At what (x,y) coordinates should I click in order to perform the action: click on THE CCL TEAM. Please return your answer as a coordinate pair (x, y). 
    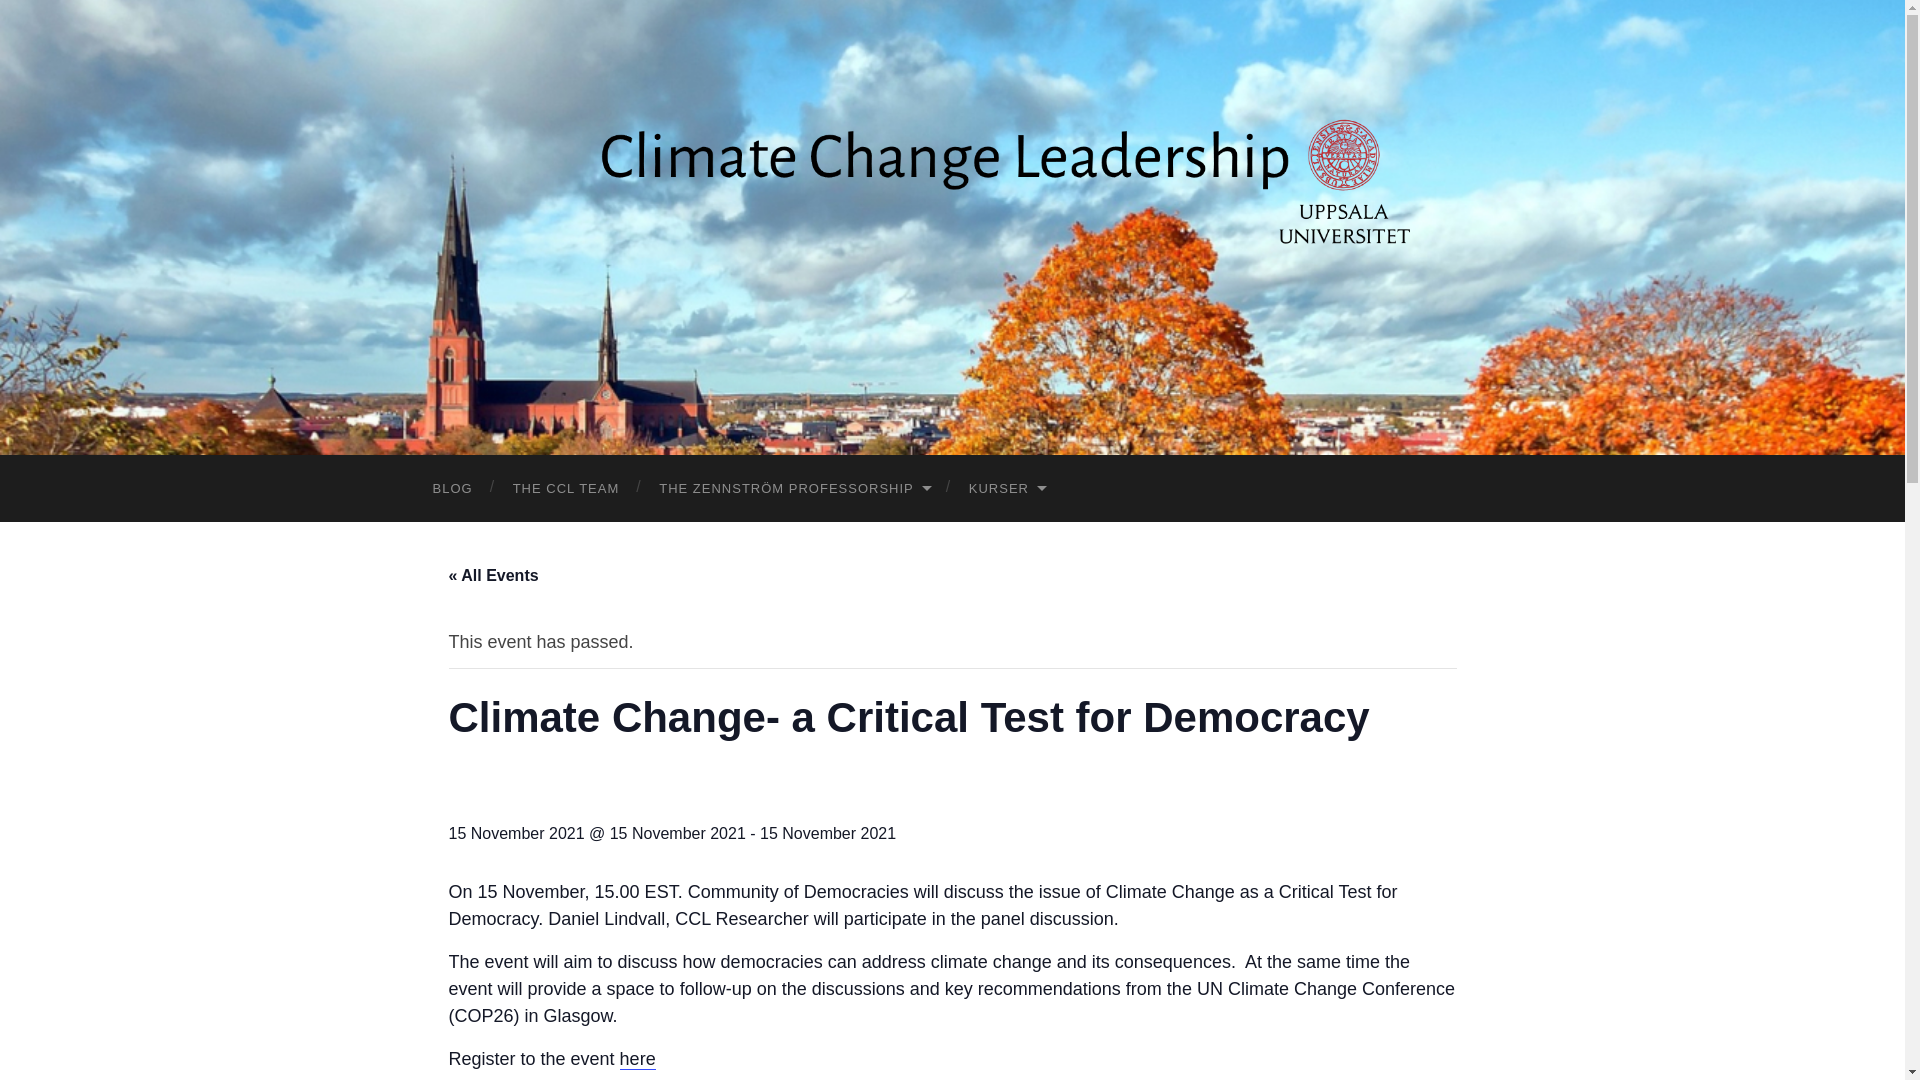
    Looking at the image, I should click on (566, 488).